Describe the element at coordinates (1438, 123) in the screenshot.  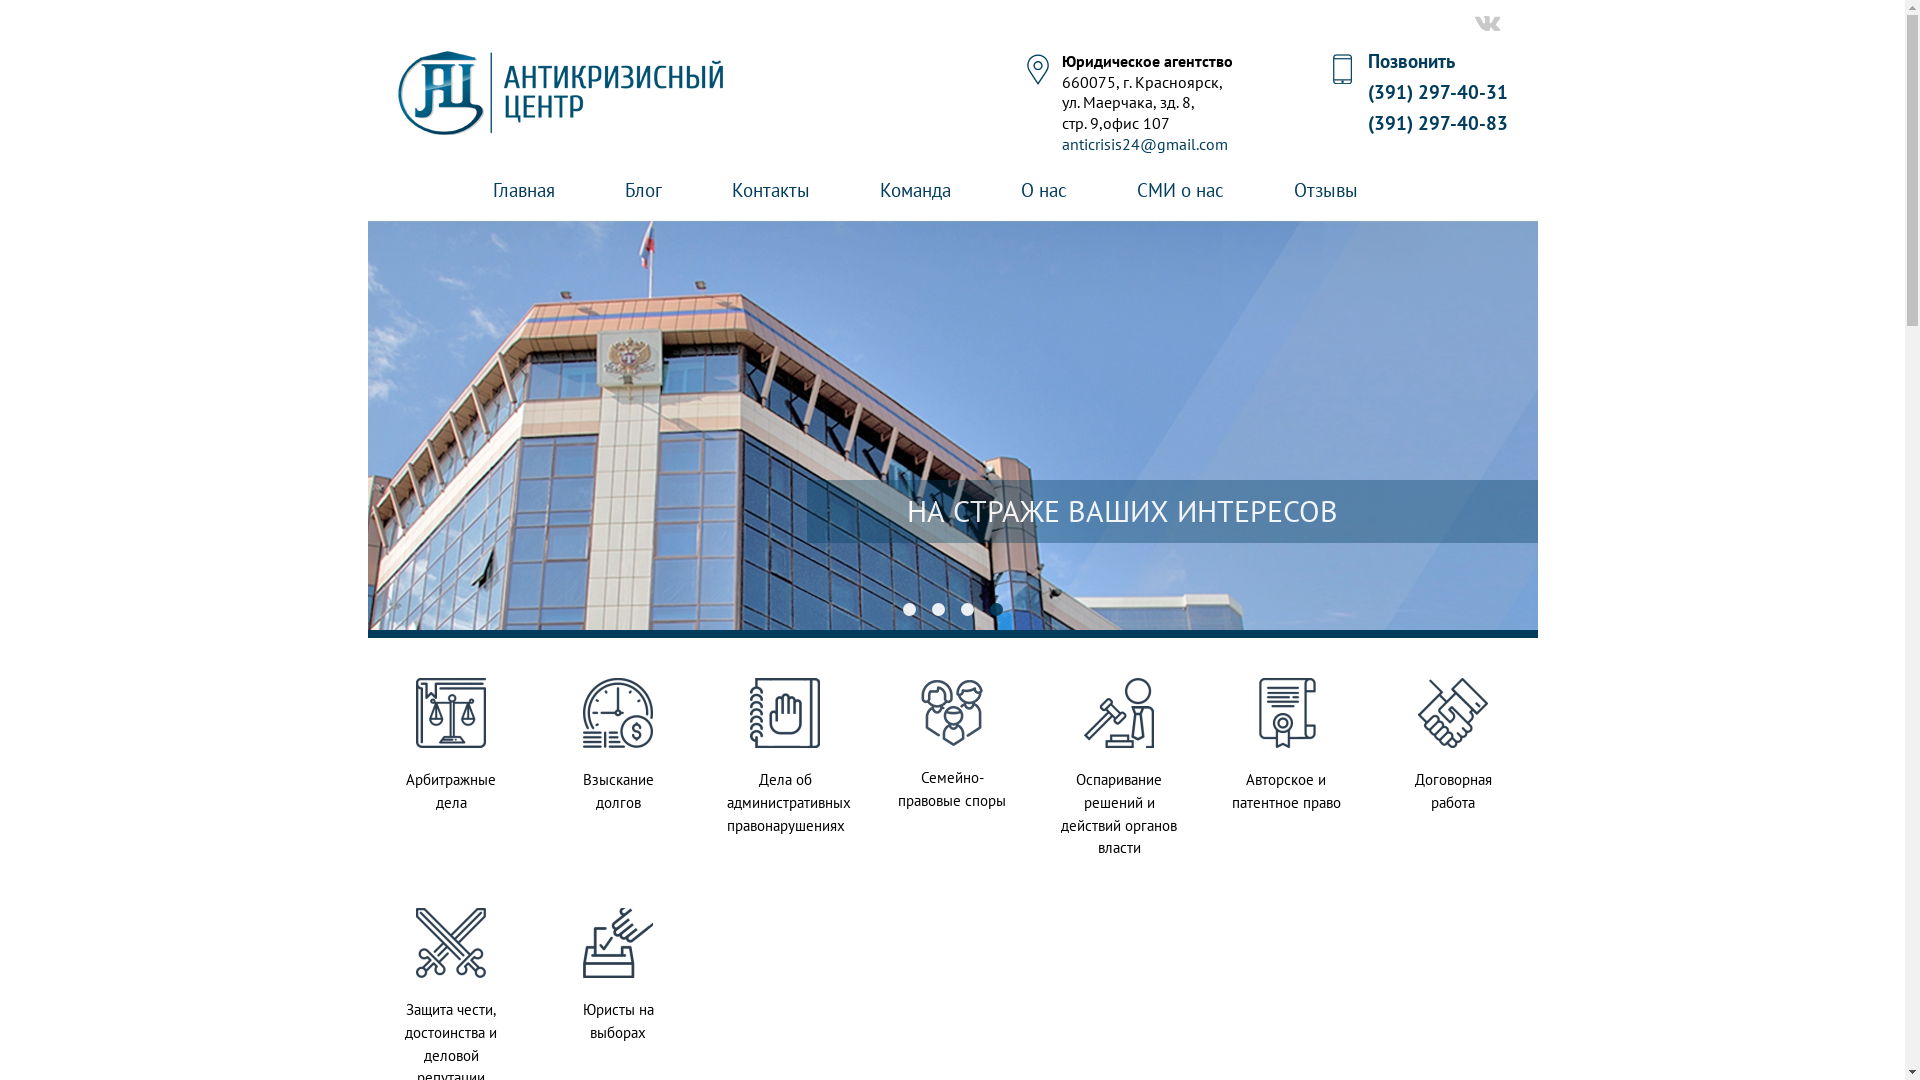
I see `(391) 297-40-83` at that location.